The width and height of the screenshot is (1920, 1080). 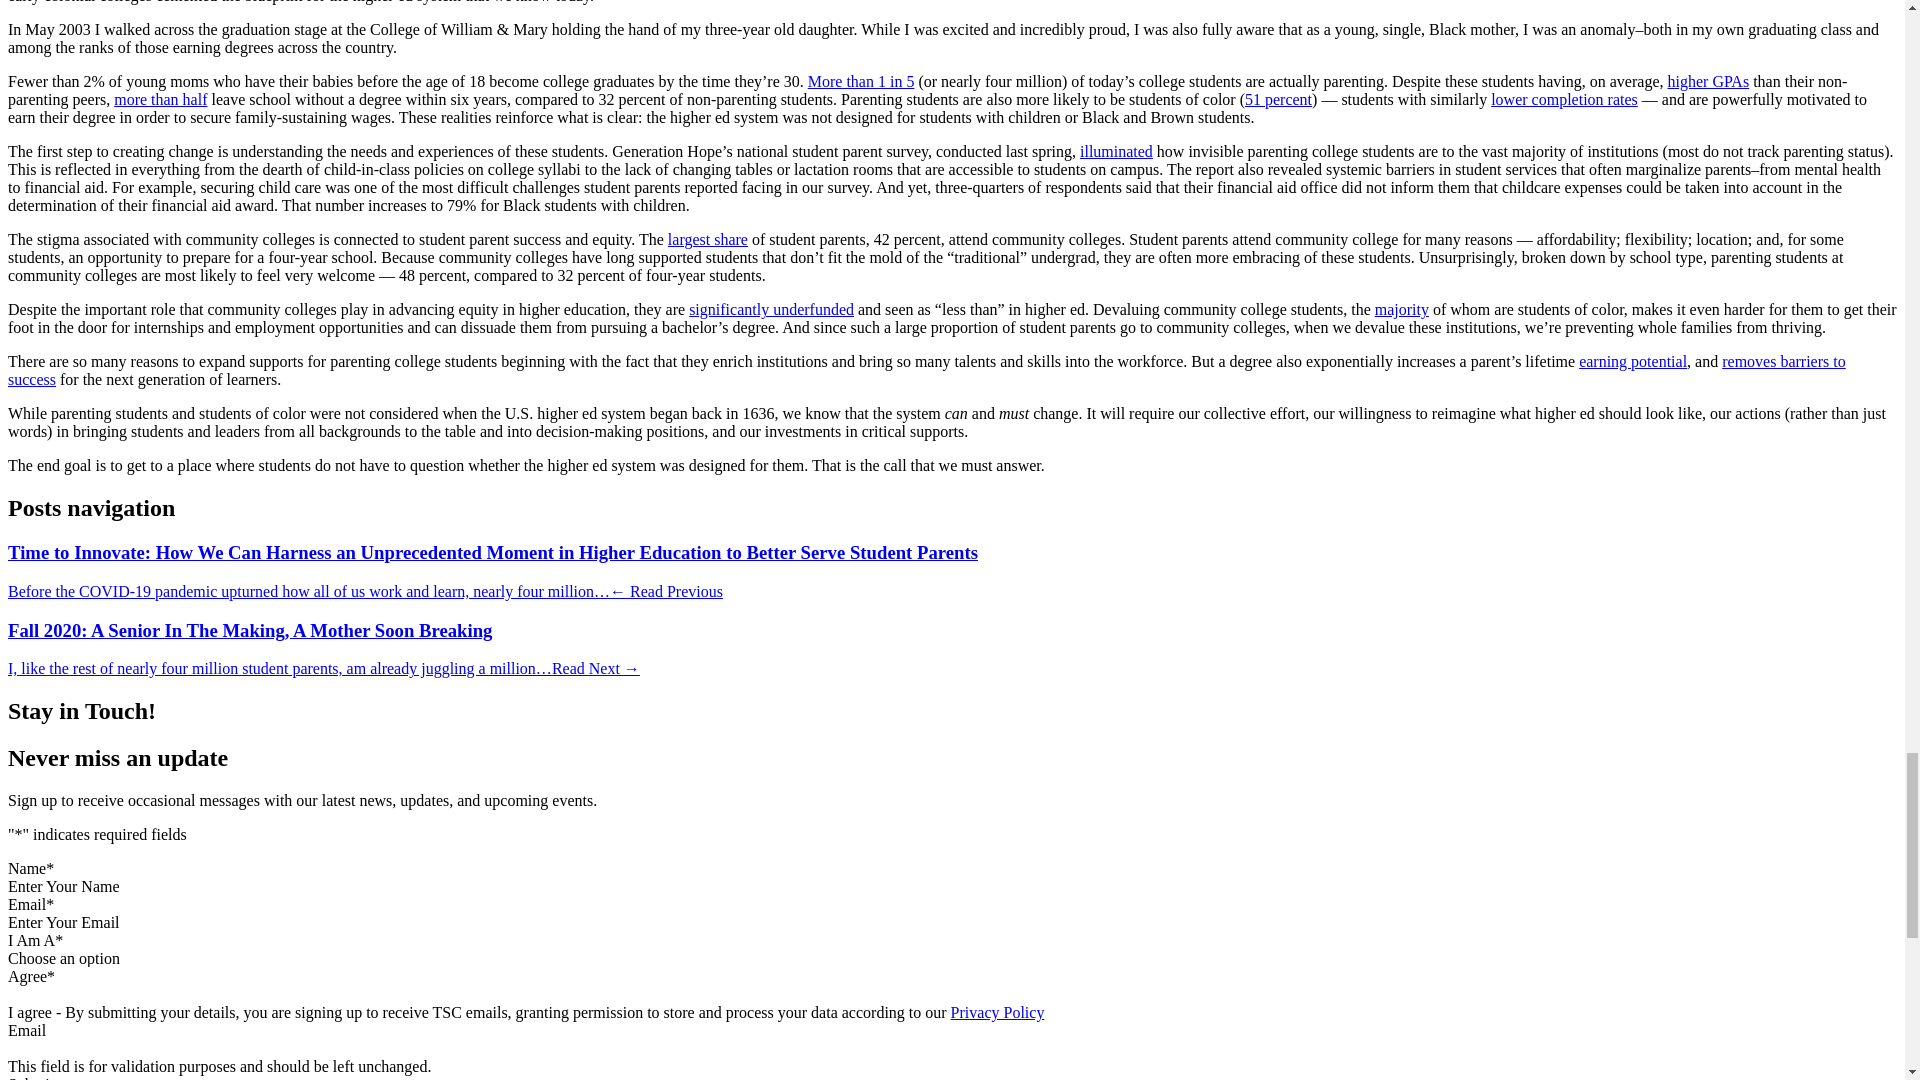 What do you see at coordinates (1708, 81) in the screenshot?
I see `higher GPAs` at bounding box center [1708, 81].